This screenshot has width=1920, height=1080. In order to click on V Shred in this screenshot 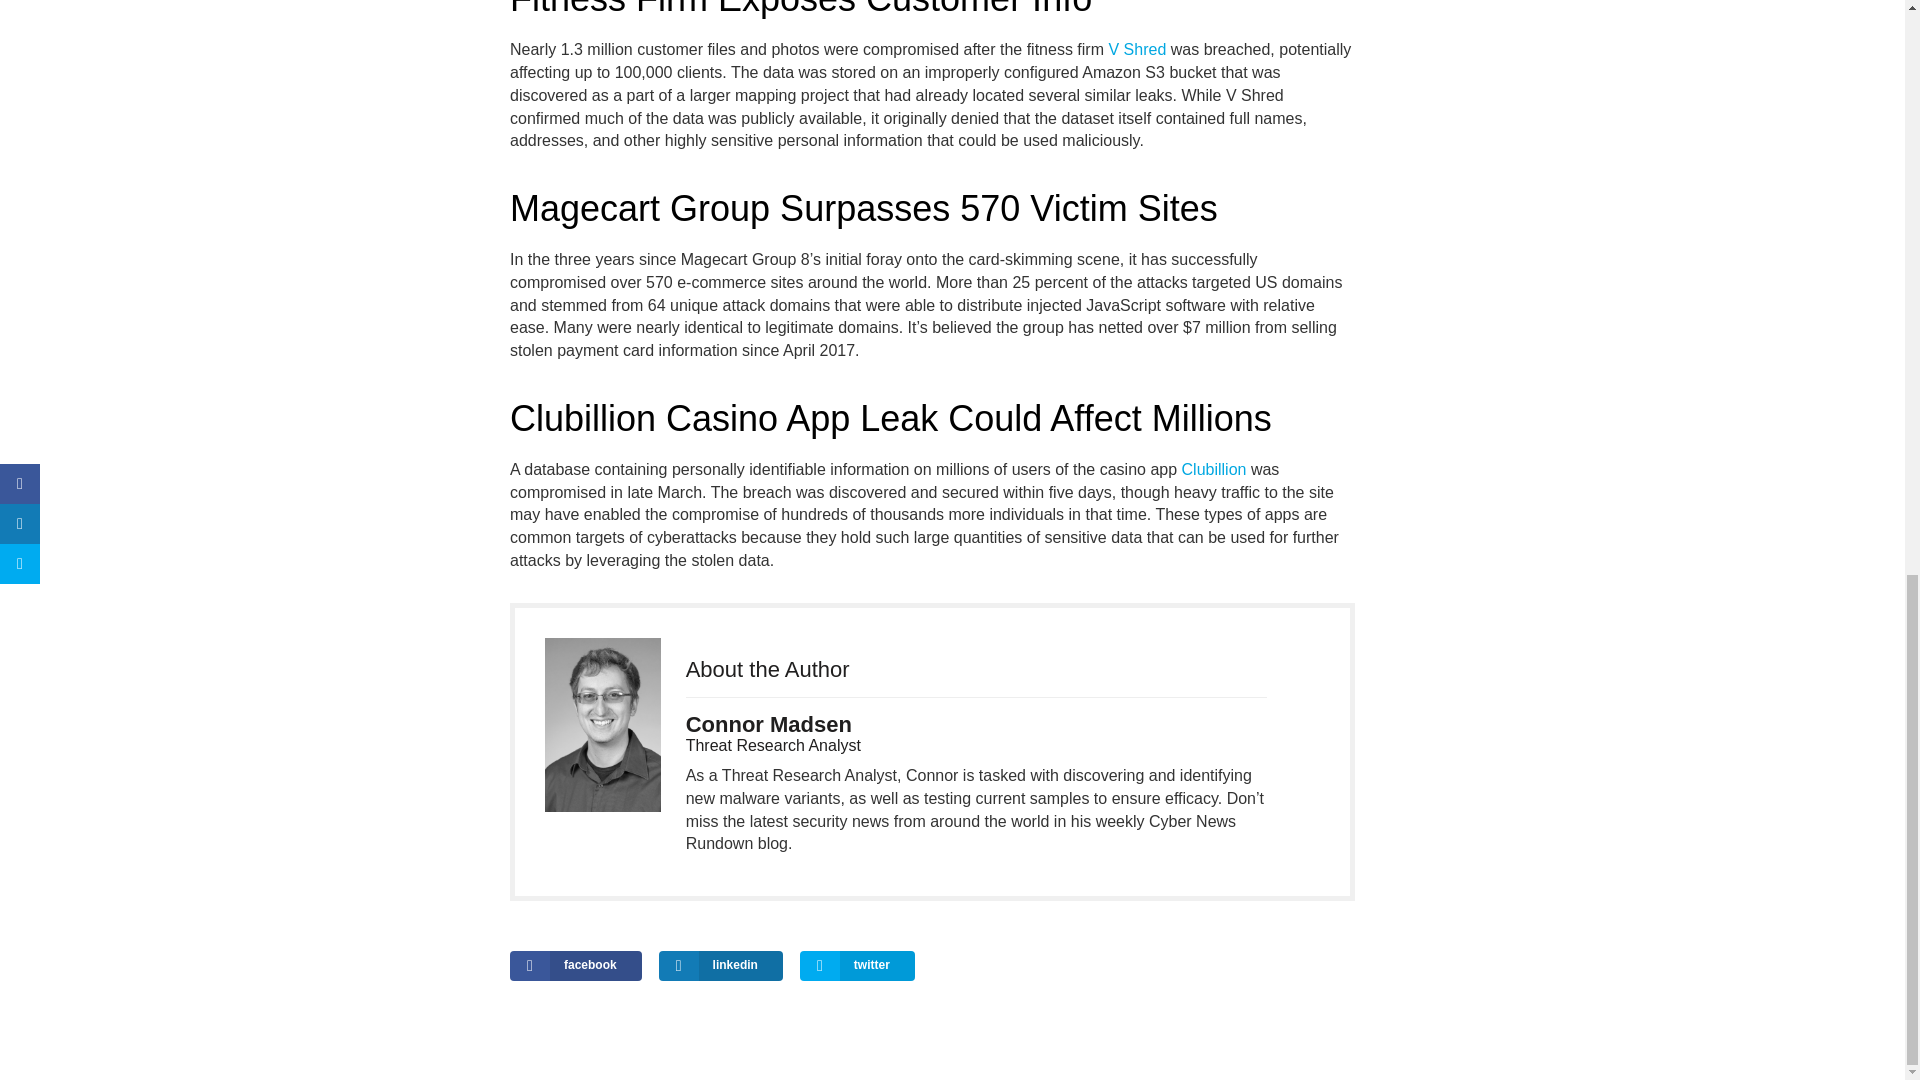, I will do `click(1136, 50)`.